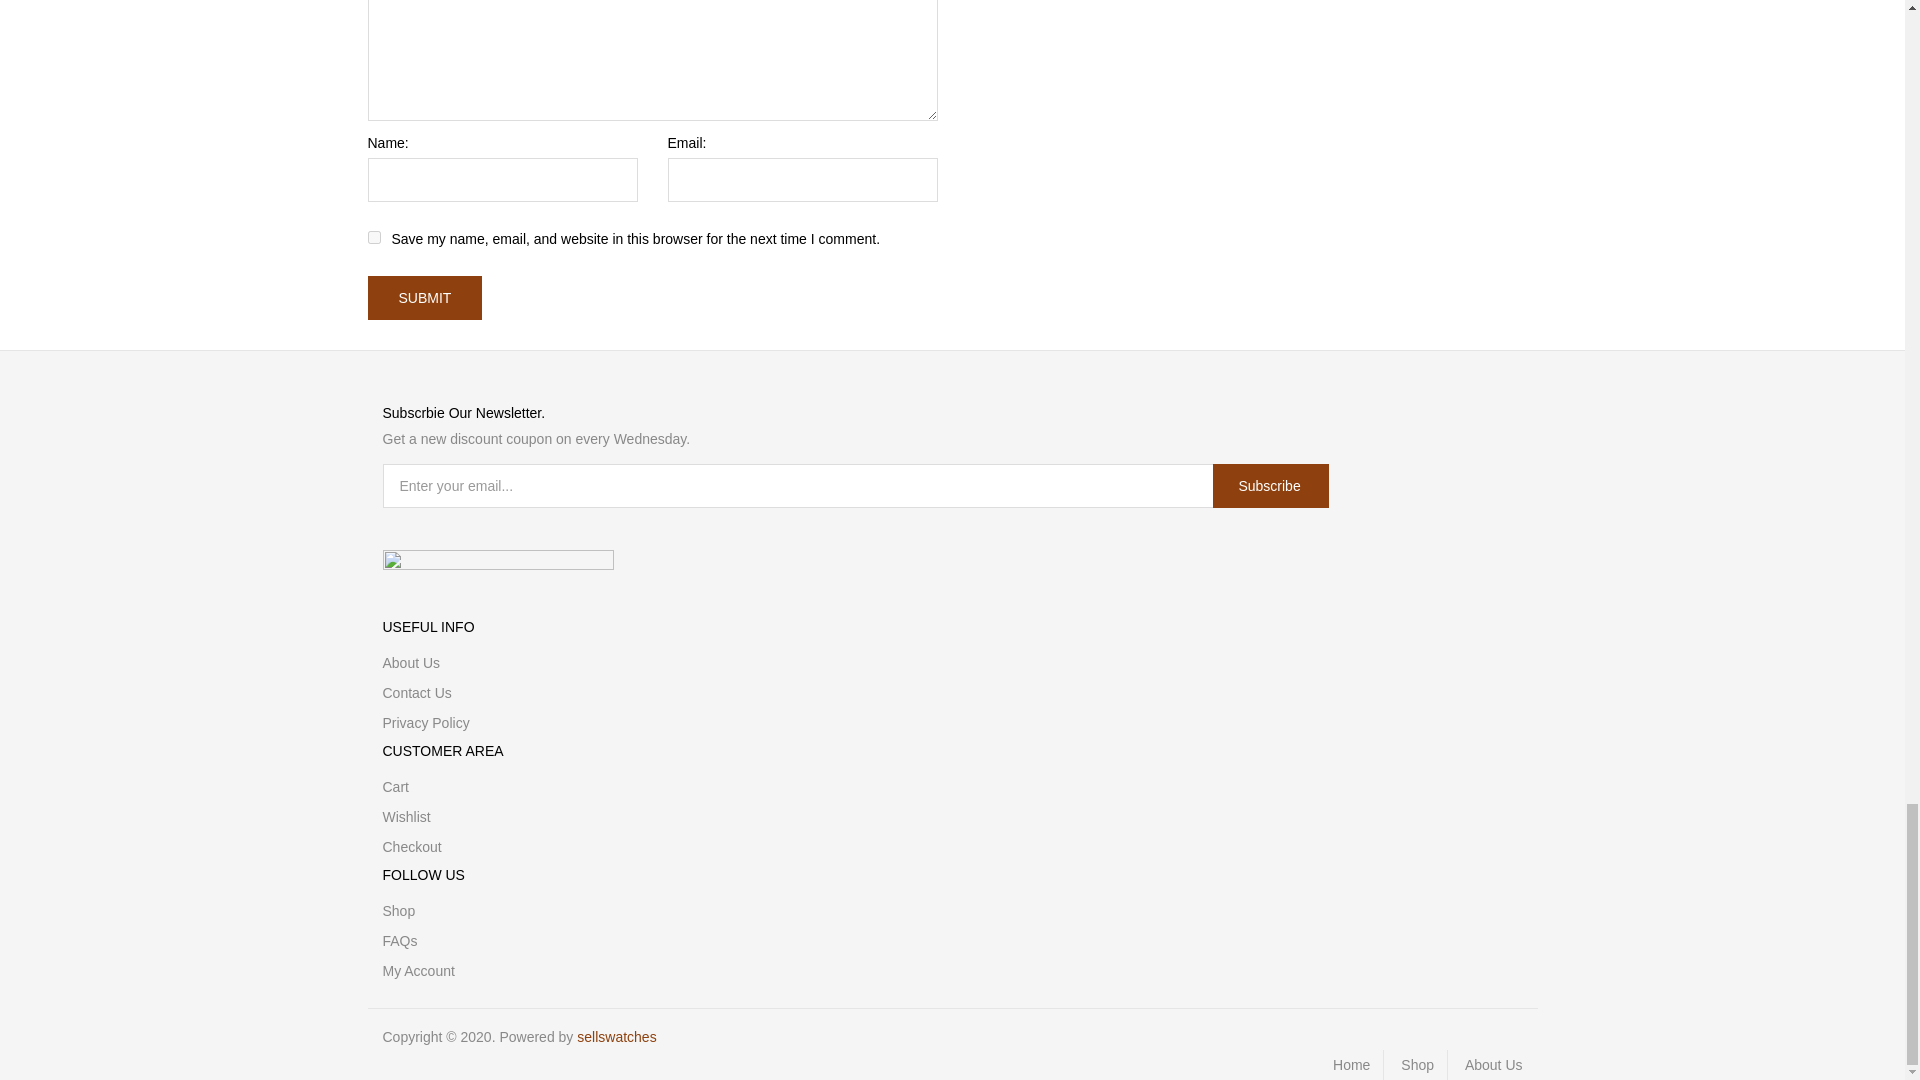 The height and width of the screenshot is (1080, 1920). What do you see at coordinates (1270, 486) in the screenshot?
I see `subscribe` at bounding box center [1270, 486].